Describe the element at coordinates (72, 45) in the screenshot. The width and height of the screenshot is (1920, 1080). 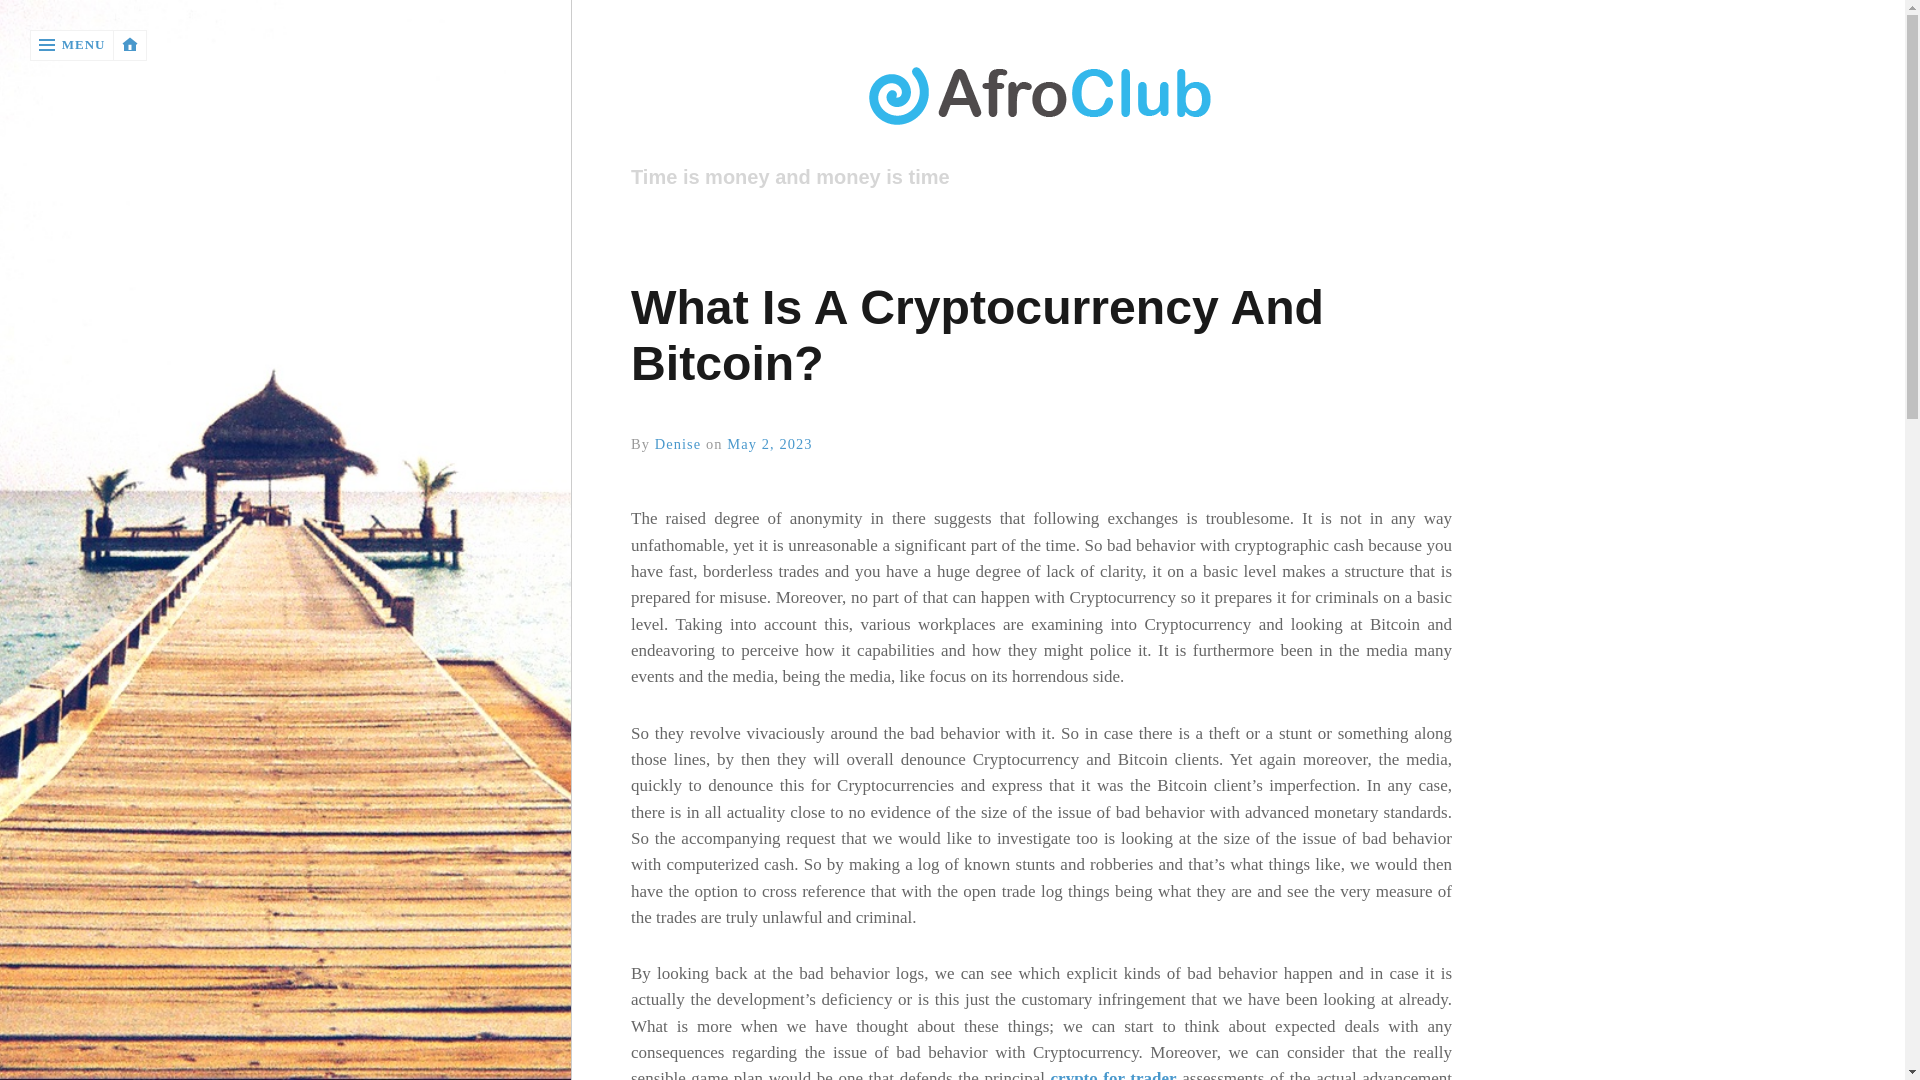
I see `MENU` at that location.